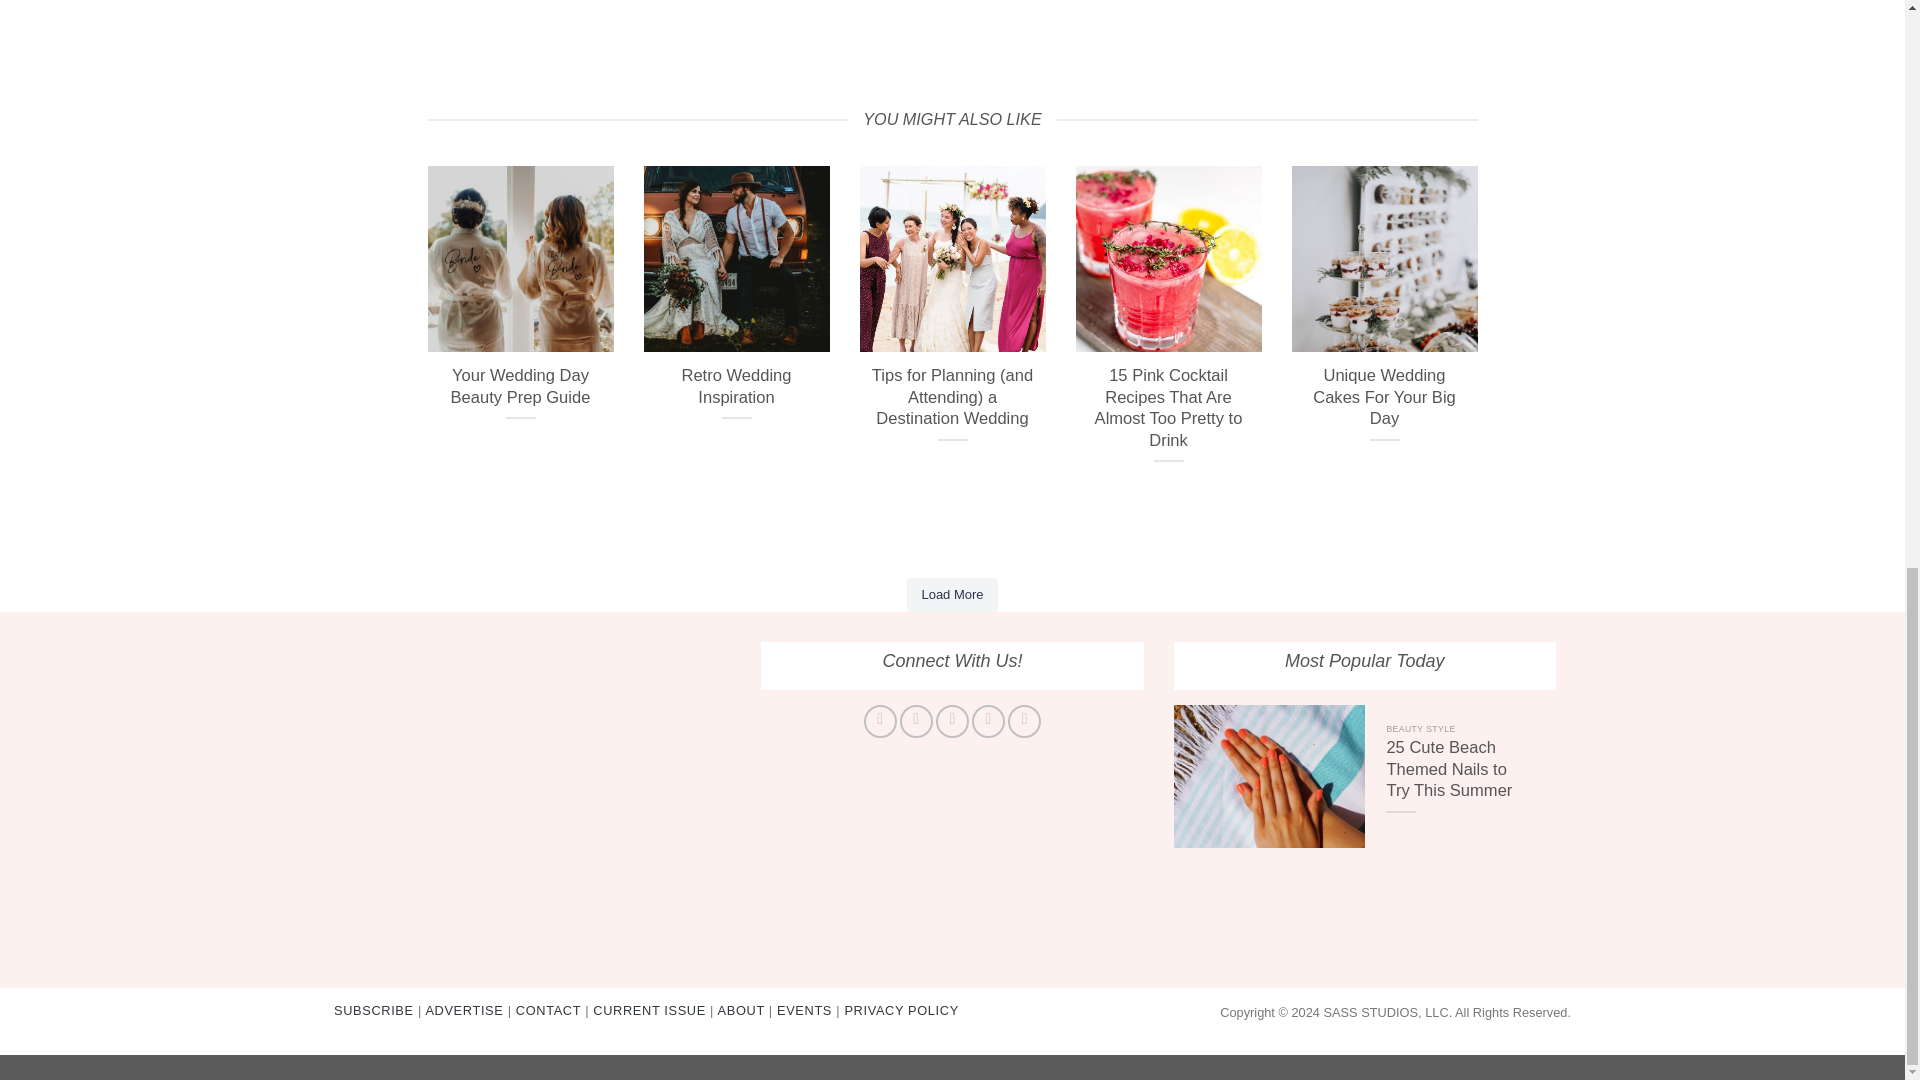  I want to click on Follow on Instagram, so click(916, 721).